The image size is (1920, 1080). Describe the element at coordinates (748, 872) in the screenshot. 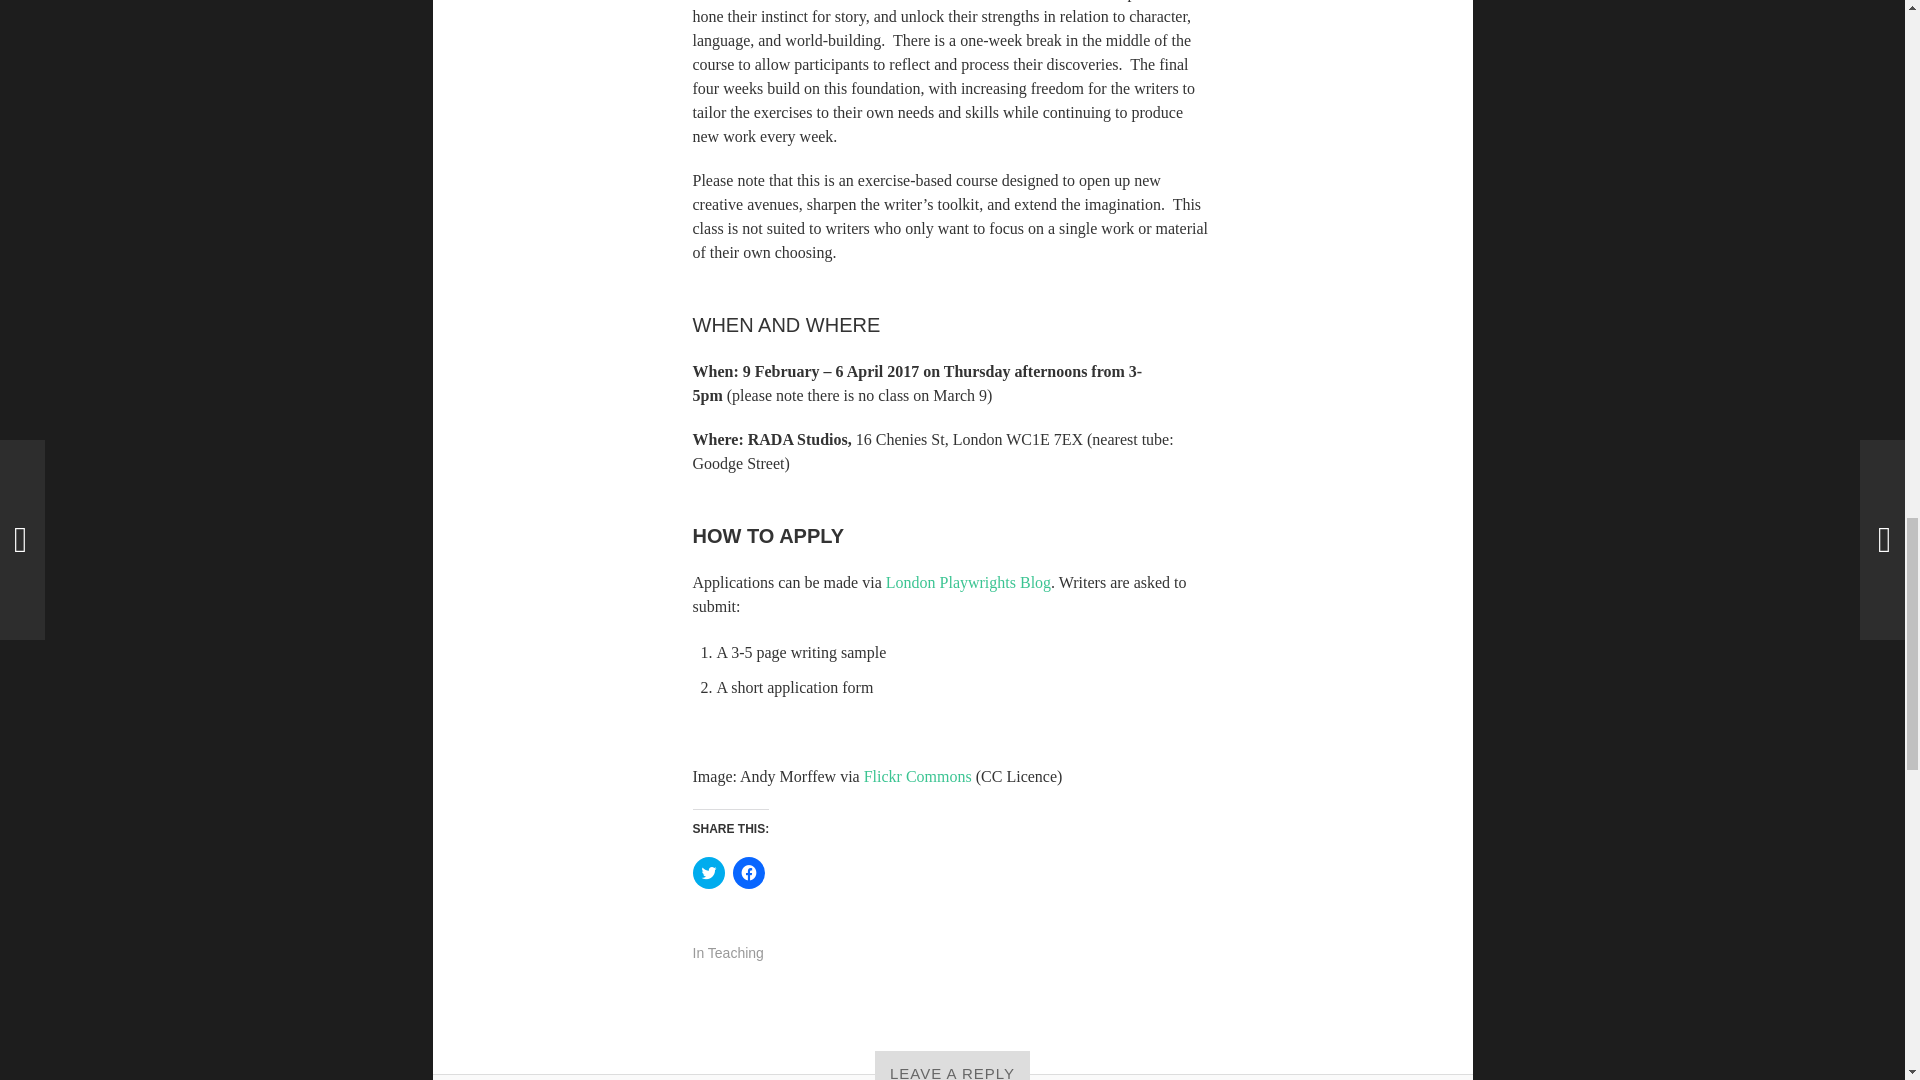

I see `Click to share on Facebook` at that location.